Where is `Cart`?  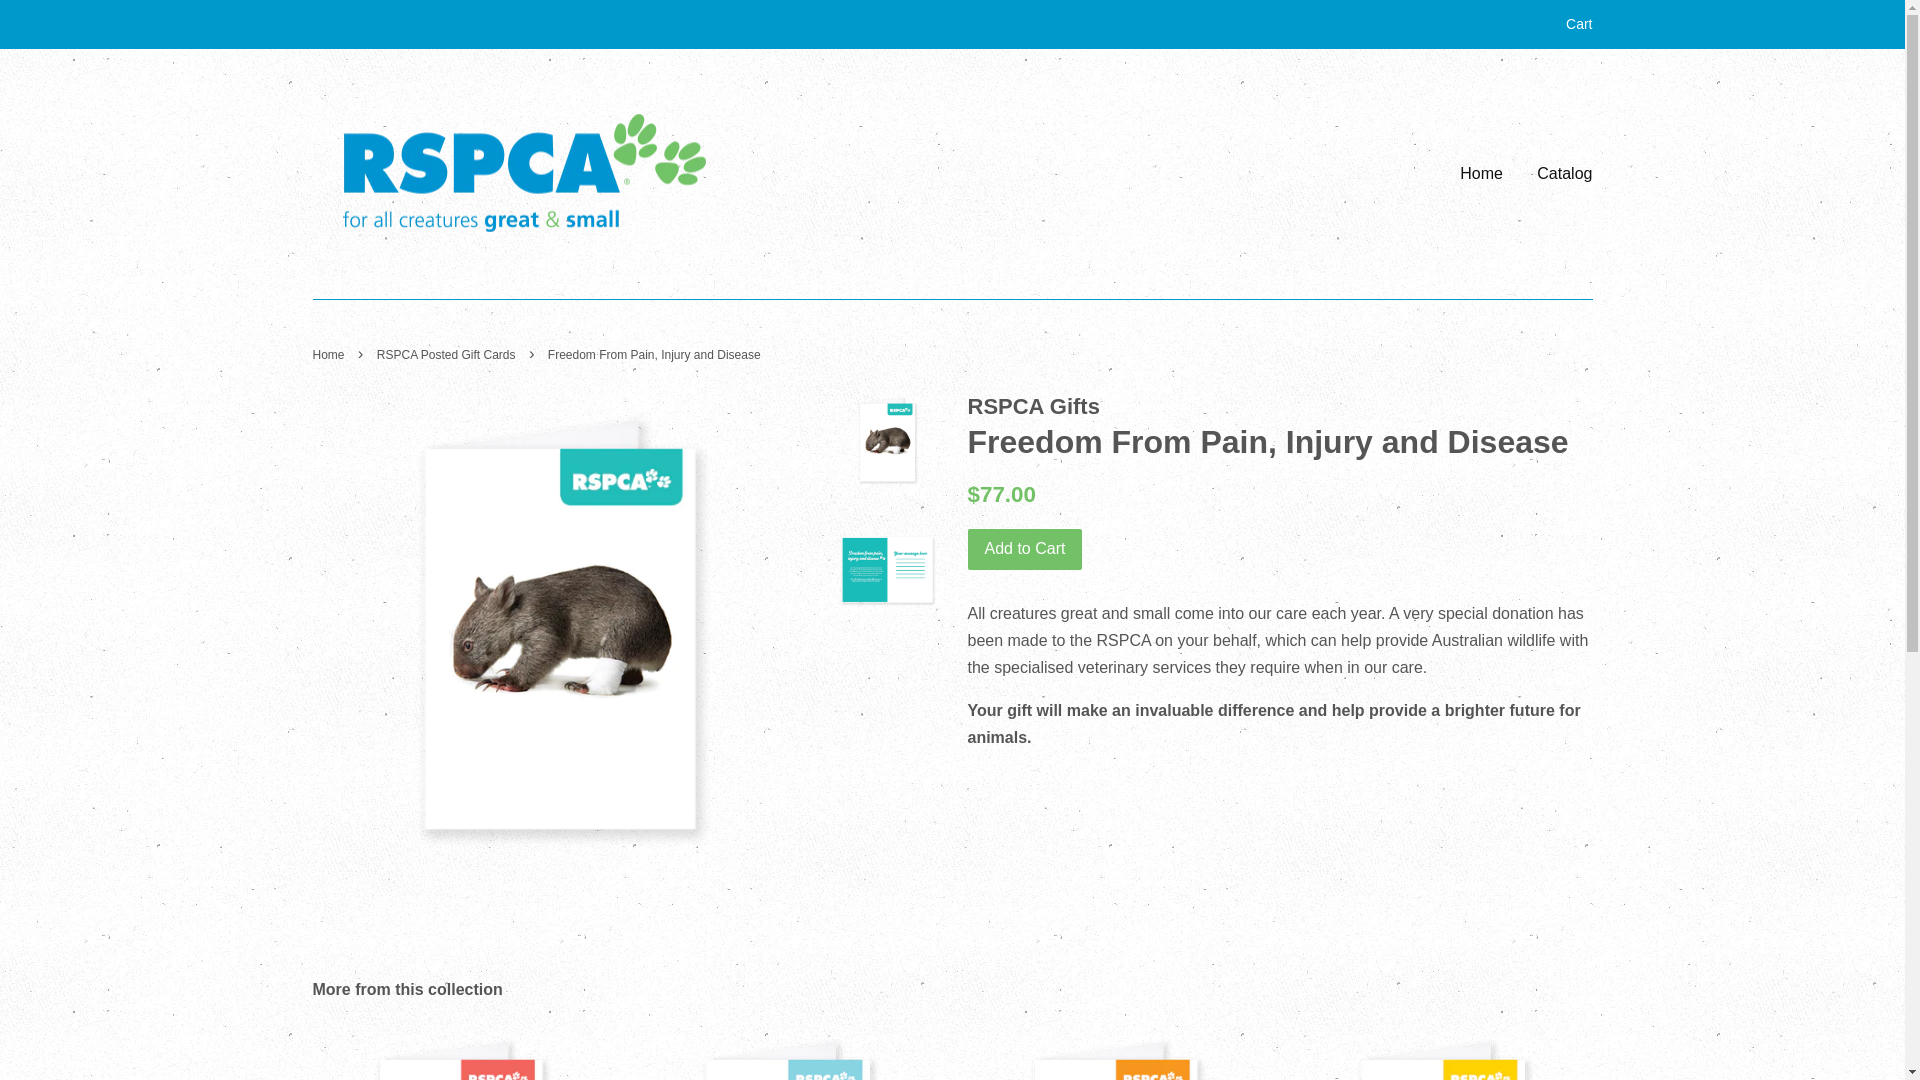
Cart is located at coordinates (1579, 25).